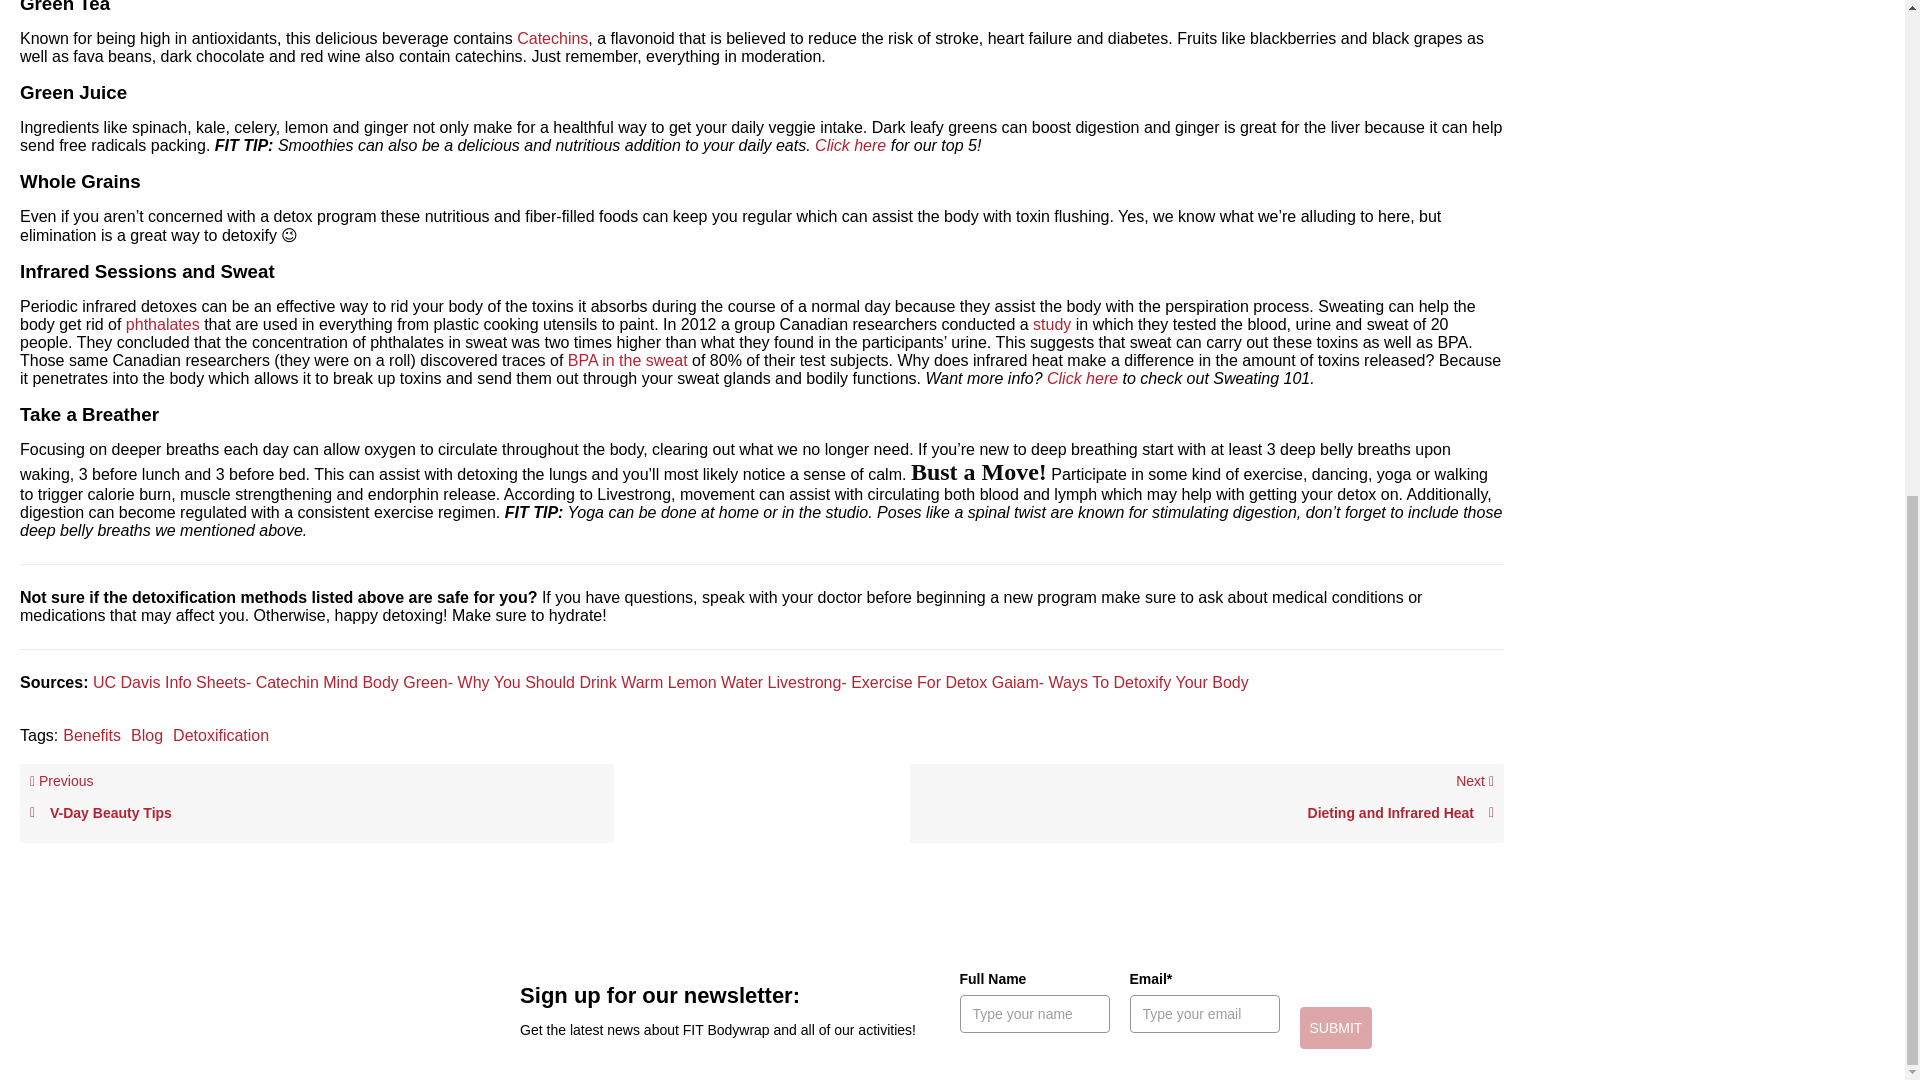 The width and height of the screenshot is (1920, 1080). Describe the element at coordinates (1052, 324) in the screenshot. I see `study` at that location.